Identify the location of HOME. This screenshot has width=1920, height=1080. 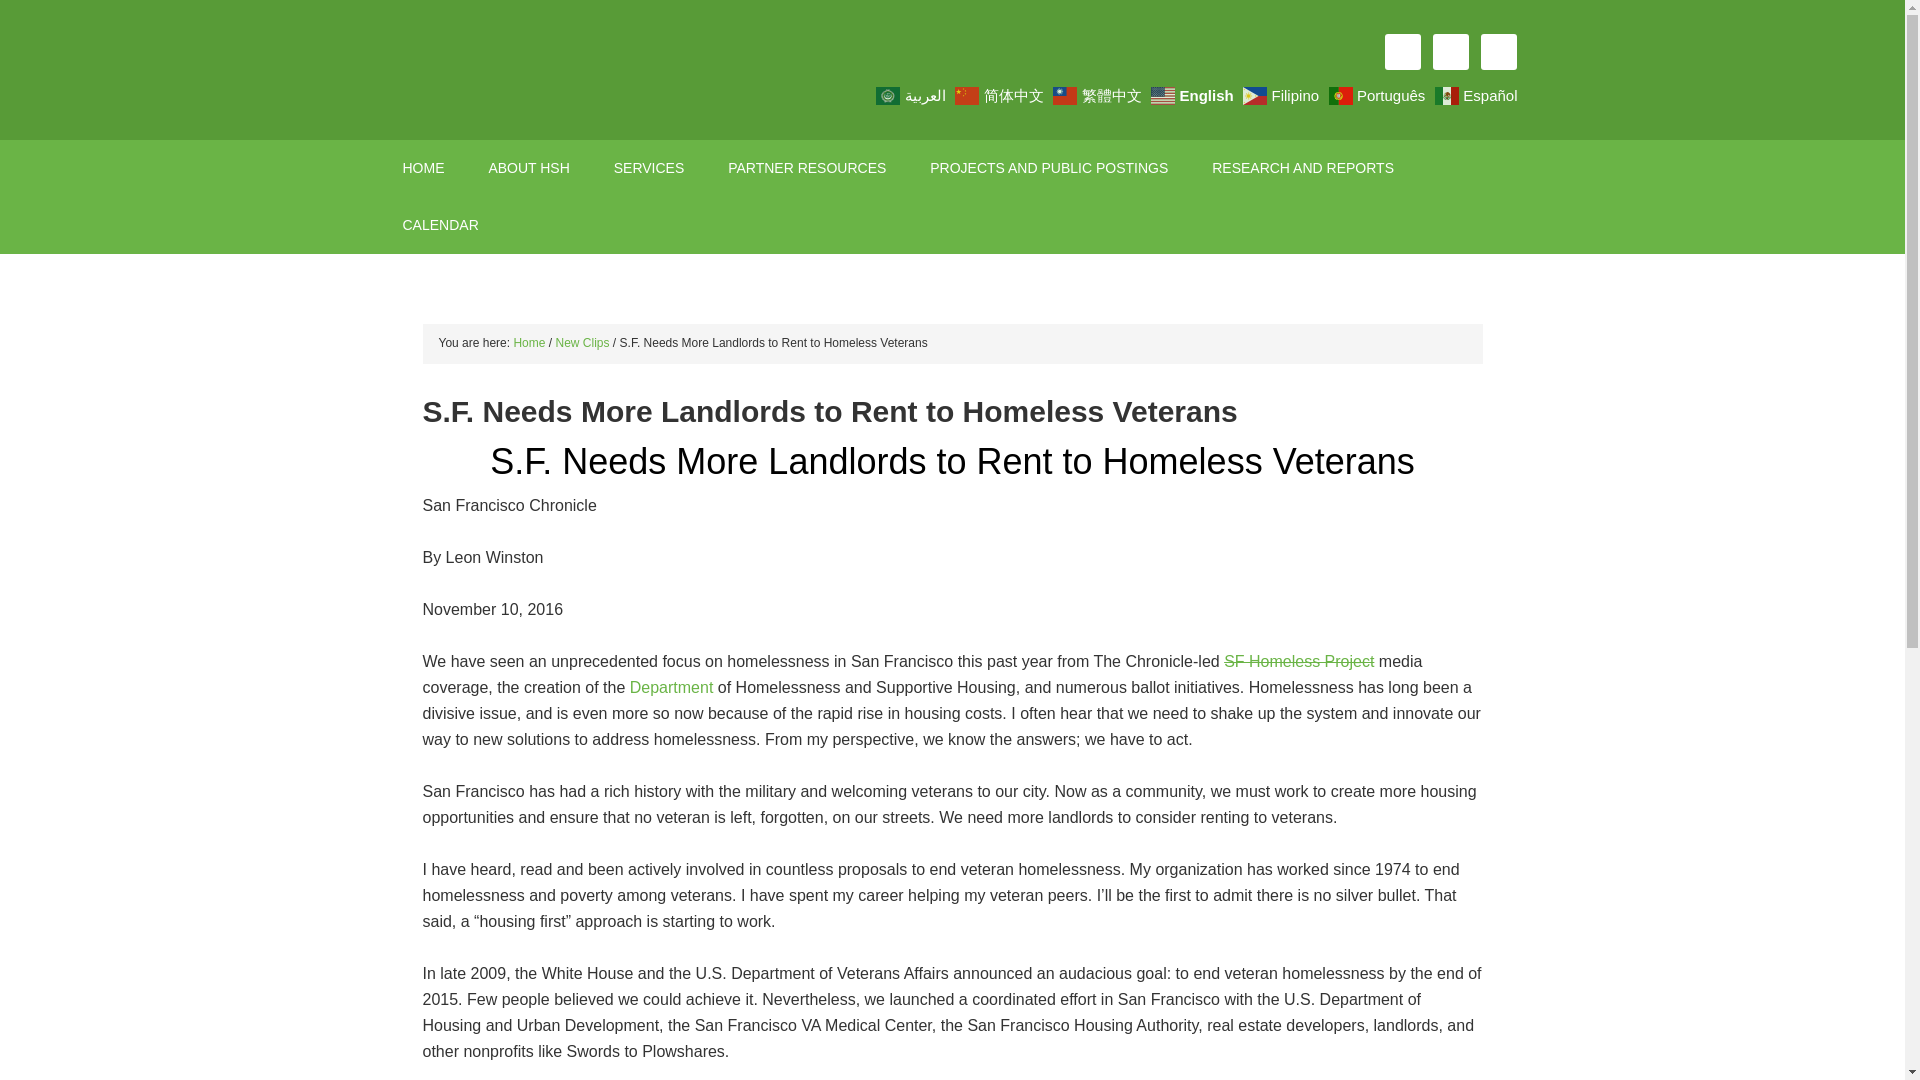
(423, 168).